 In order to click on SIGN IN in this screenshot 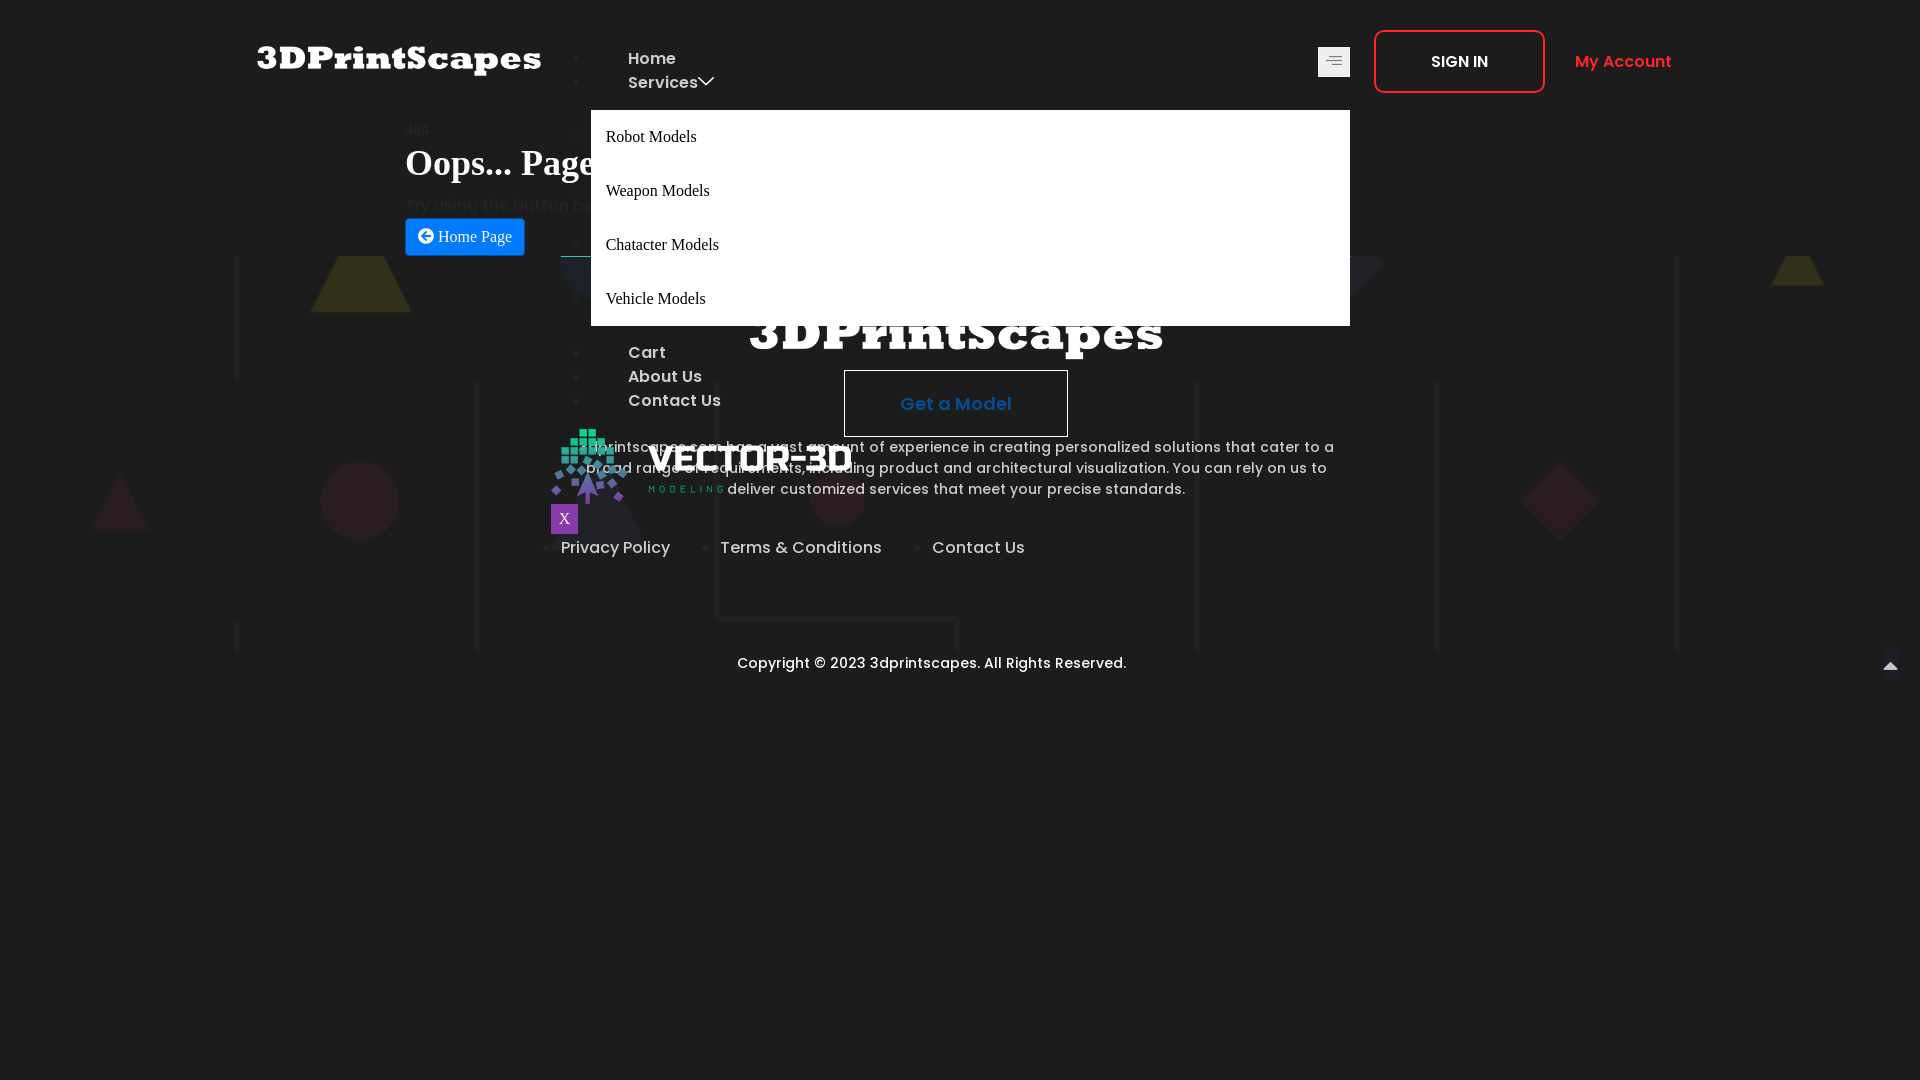, I will do `click(1460, 62)`.